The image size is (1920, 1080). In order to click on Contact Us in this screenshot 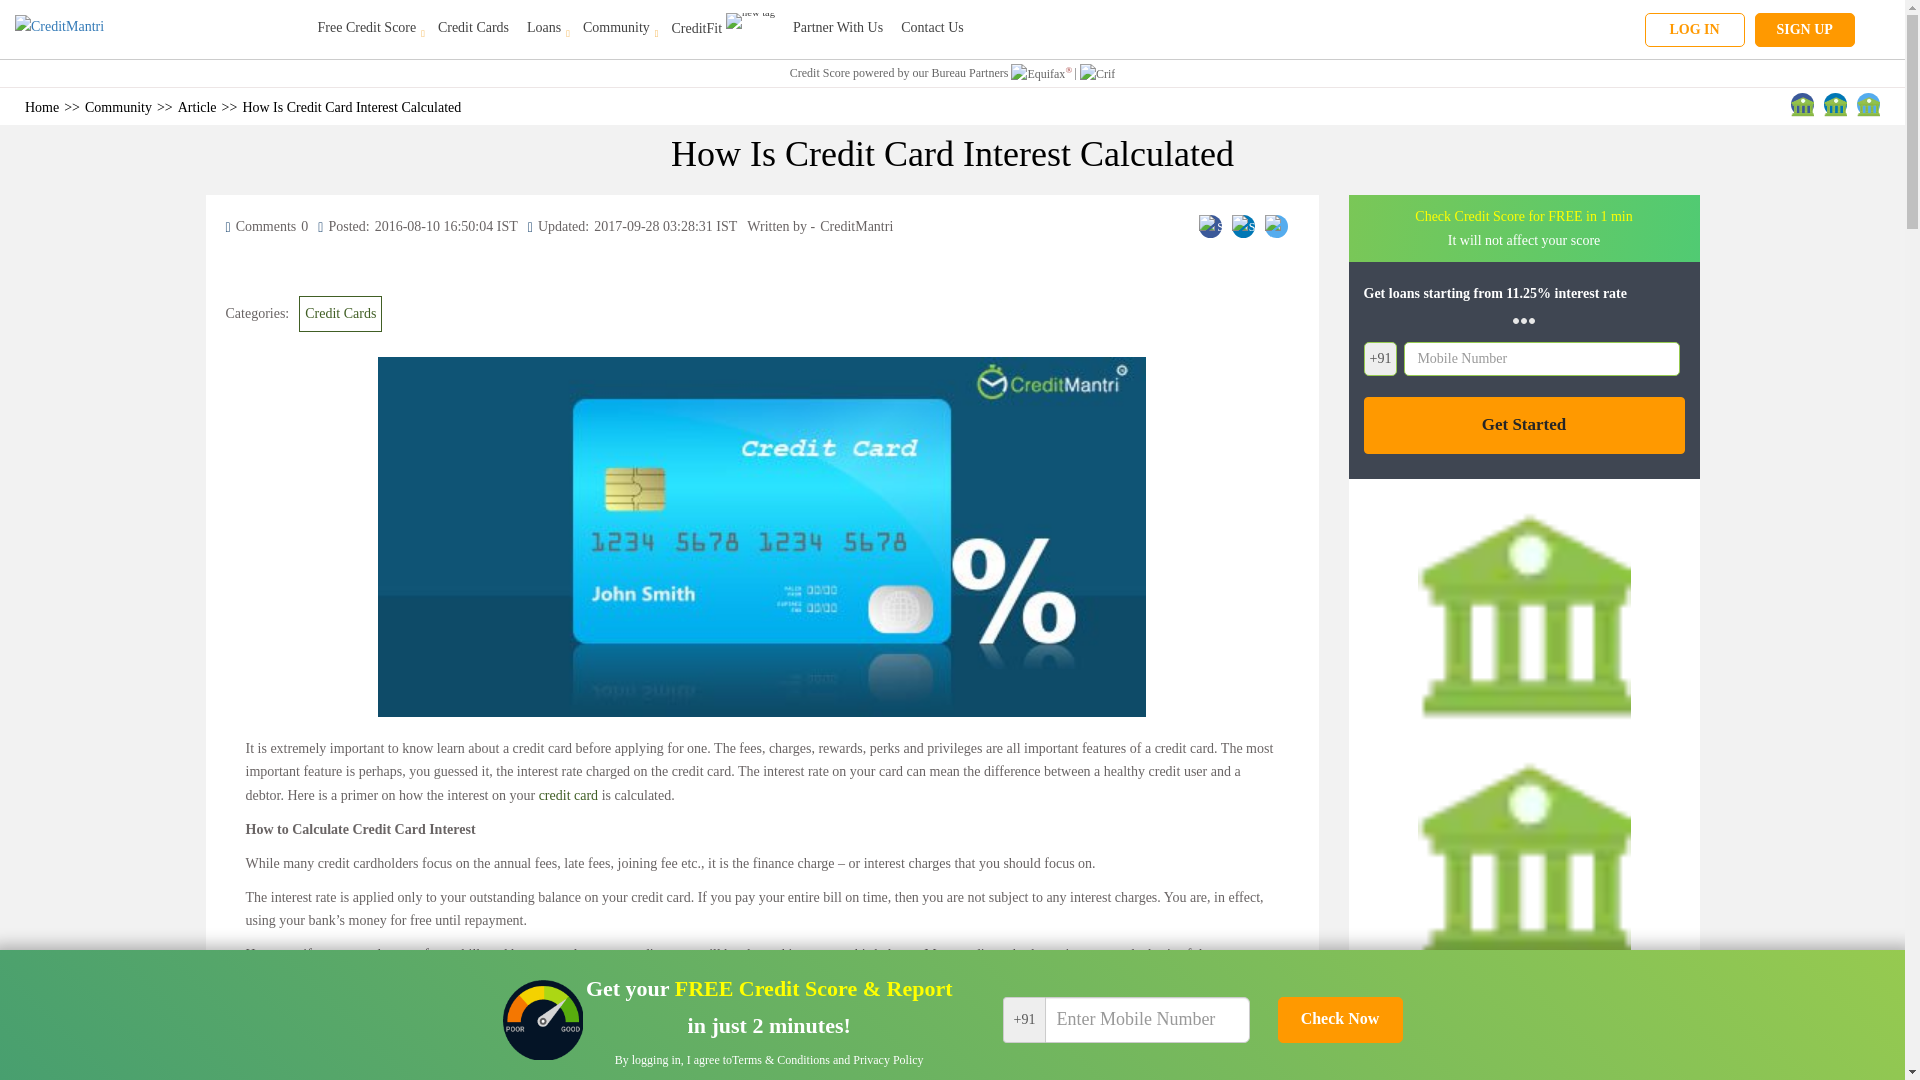, I will do `click(932, 26)`.